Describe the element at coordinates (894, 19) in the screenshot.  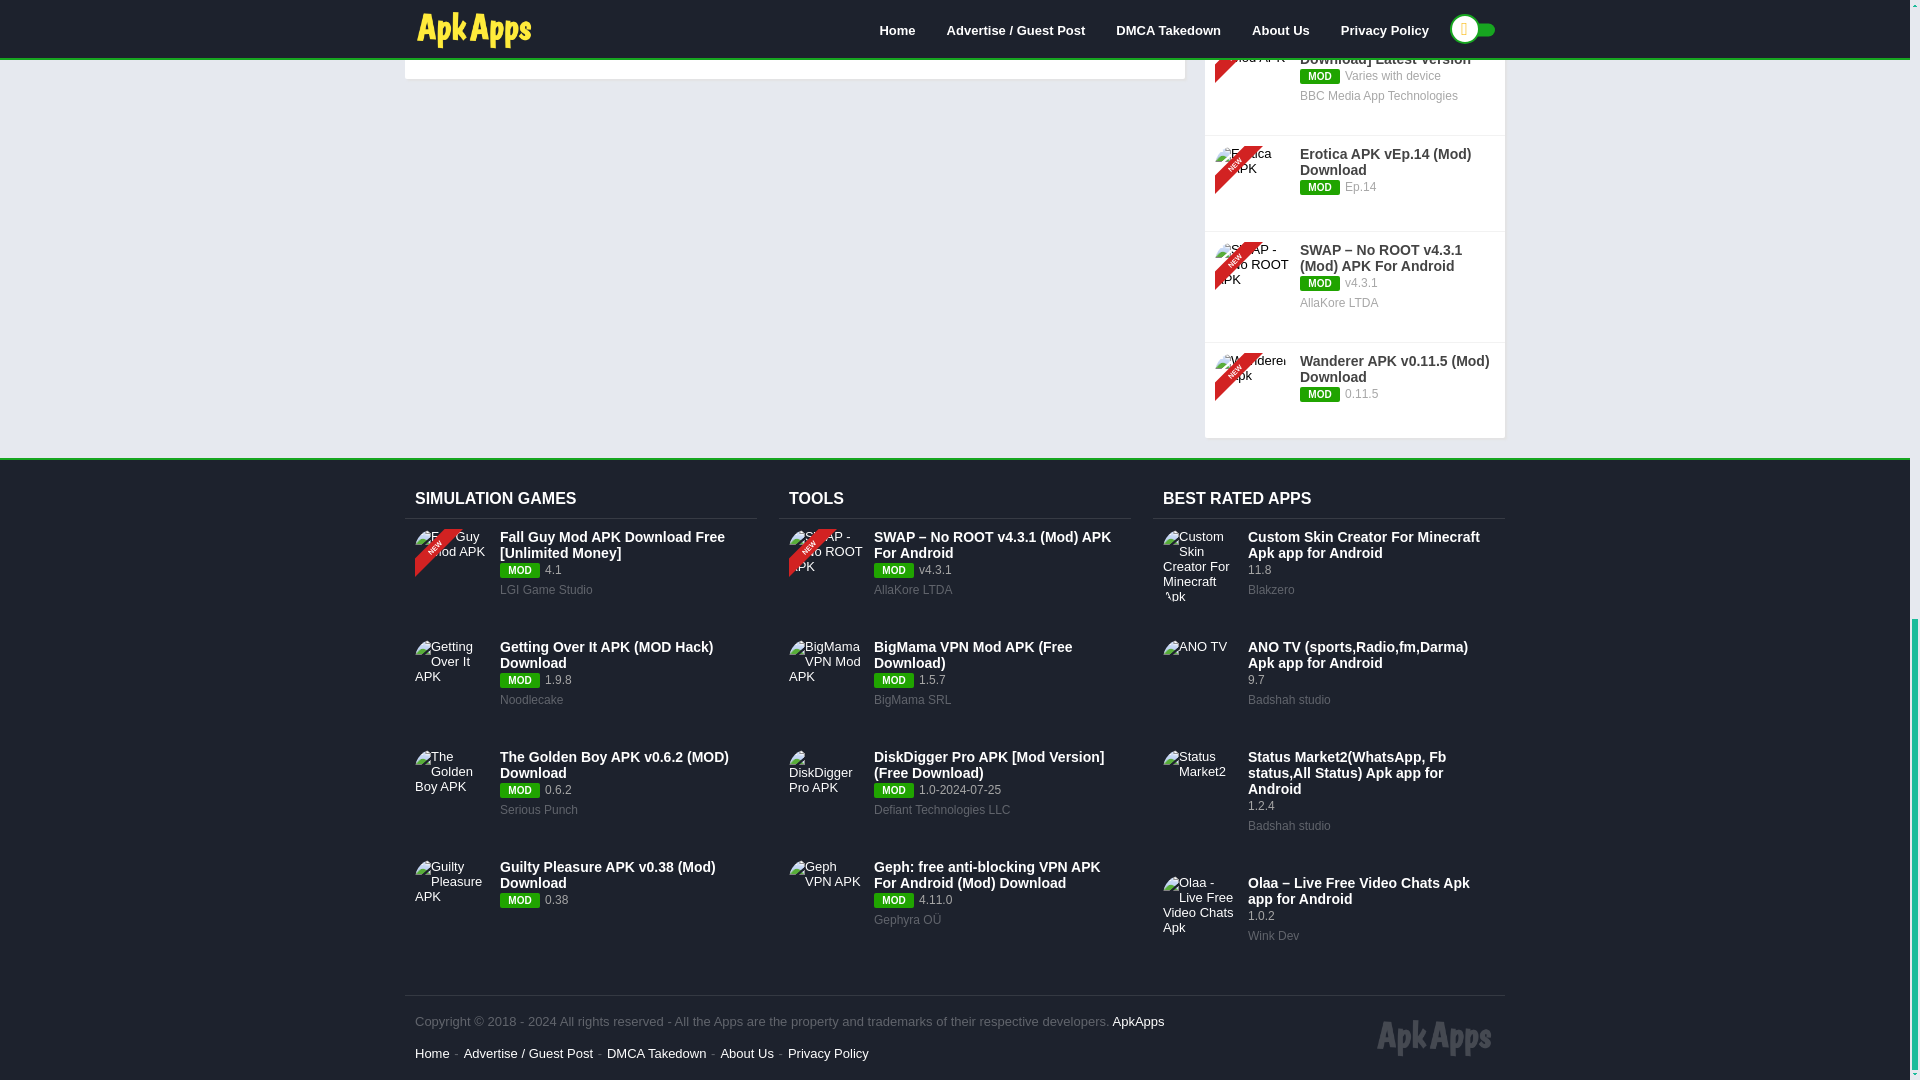
I see `debt collector in the wild west apk free download` at that location.